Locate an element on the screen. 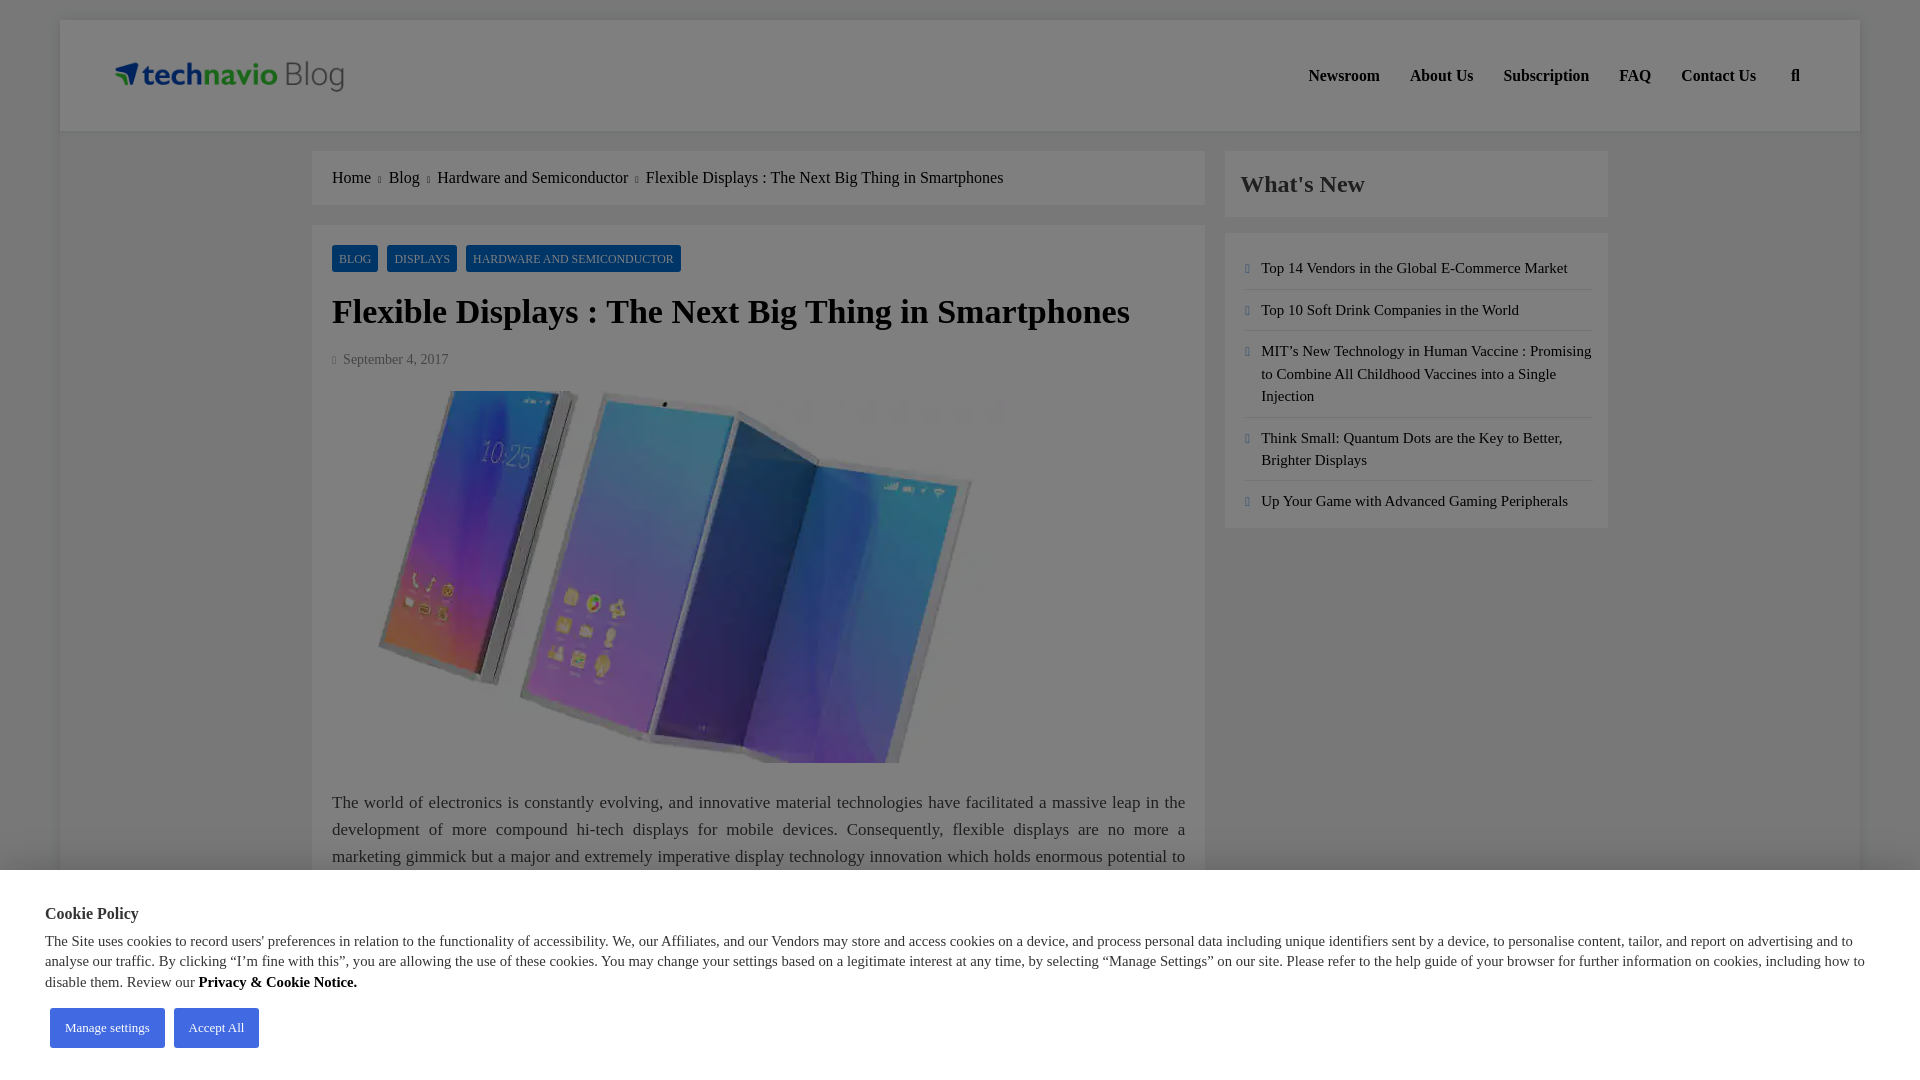  FAQ is located at coordinates (1634, 75).